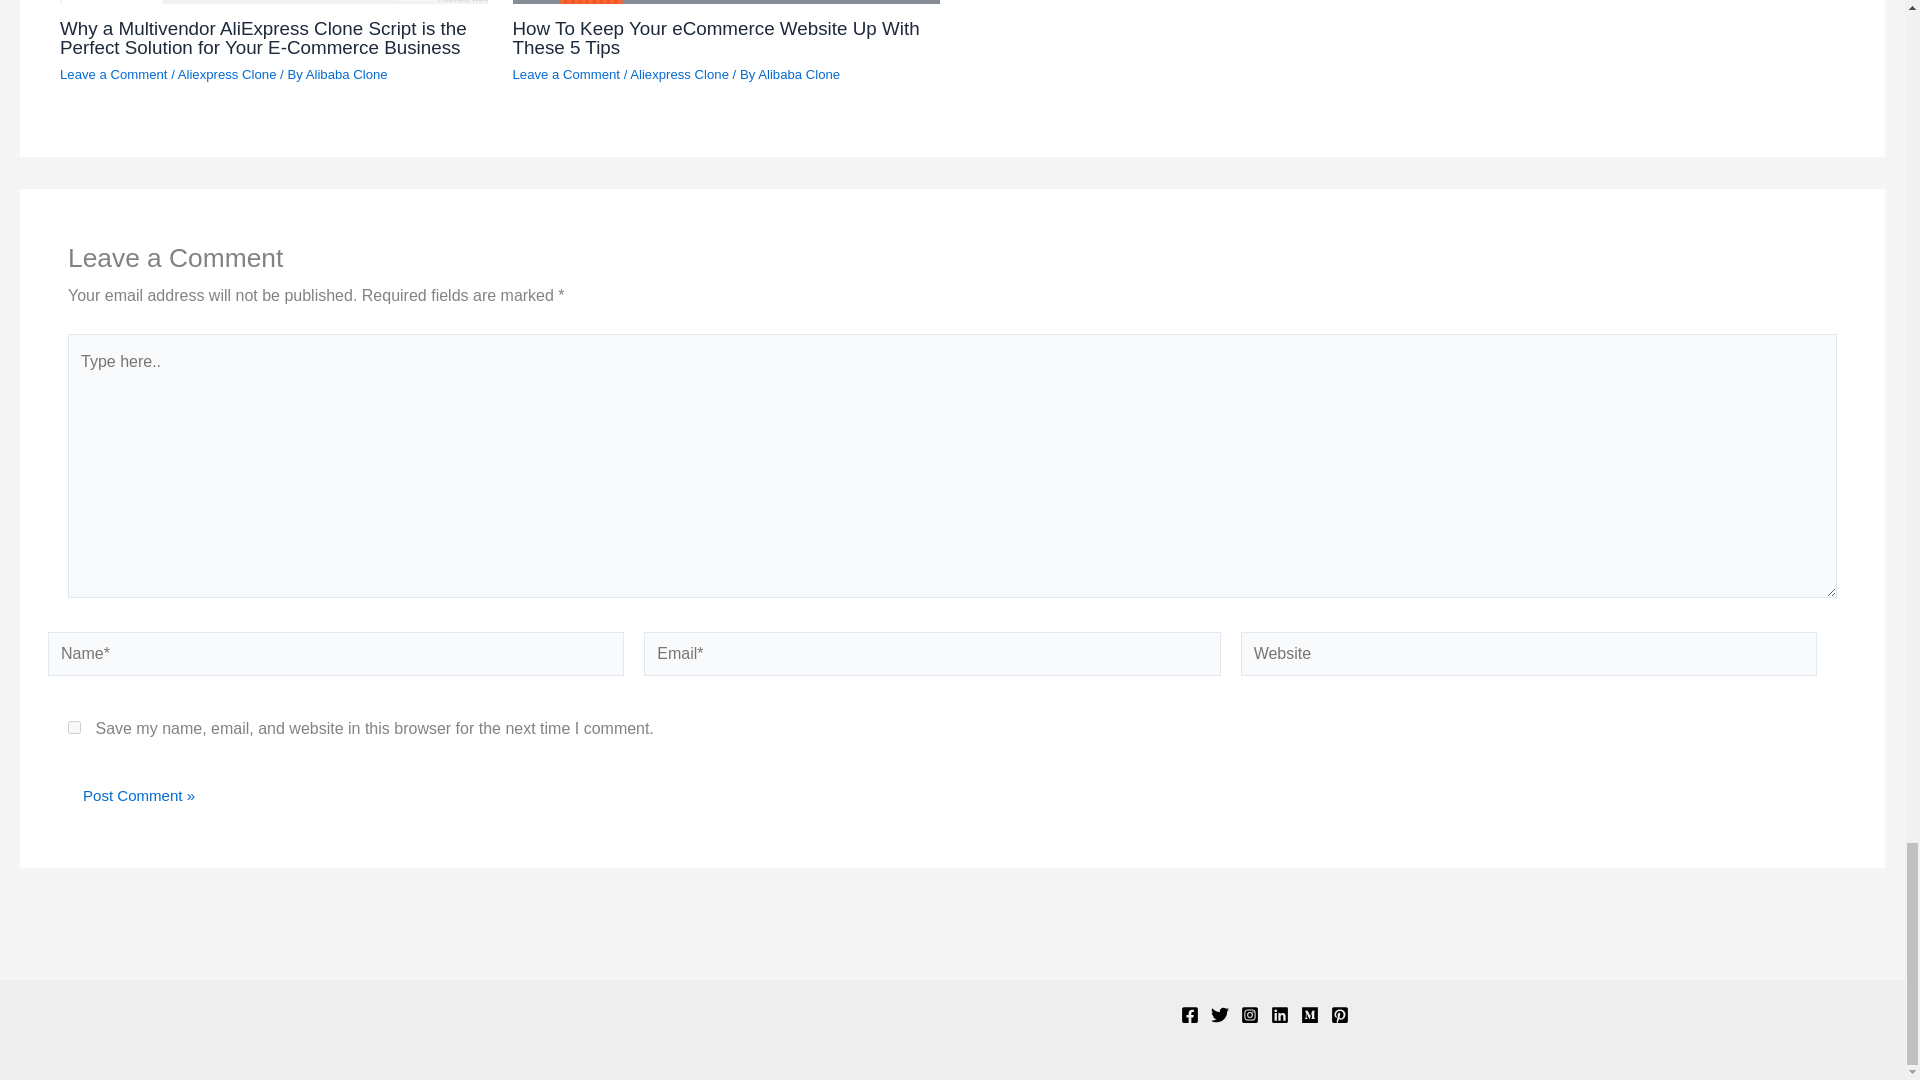 Image resolution: width=1920 pixels, height=1080 pixels. Describe the element at coordinates (799, 74) in the screenshot. I see `View all posts by Alibaba Clone` at that location.